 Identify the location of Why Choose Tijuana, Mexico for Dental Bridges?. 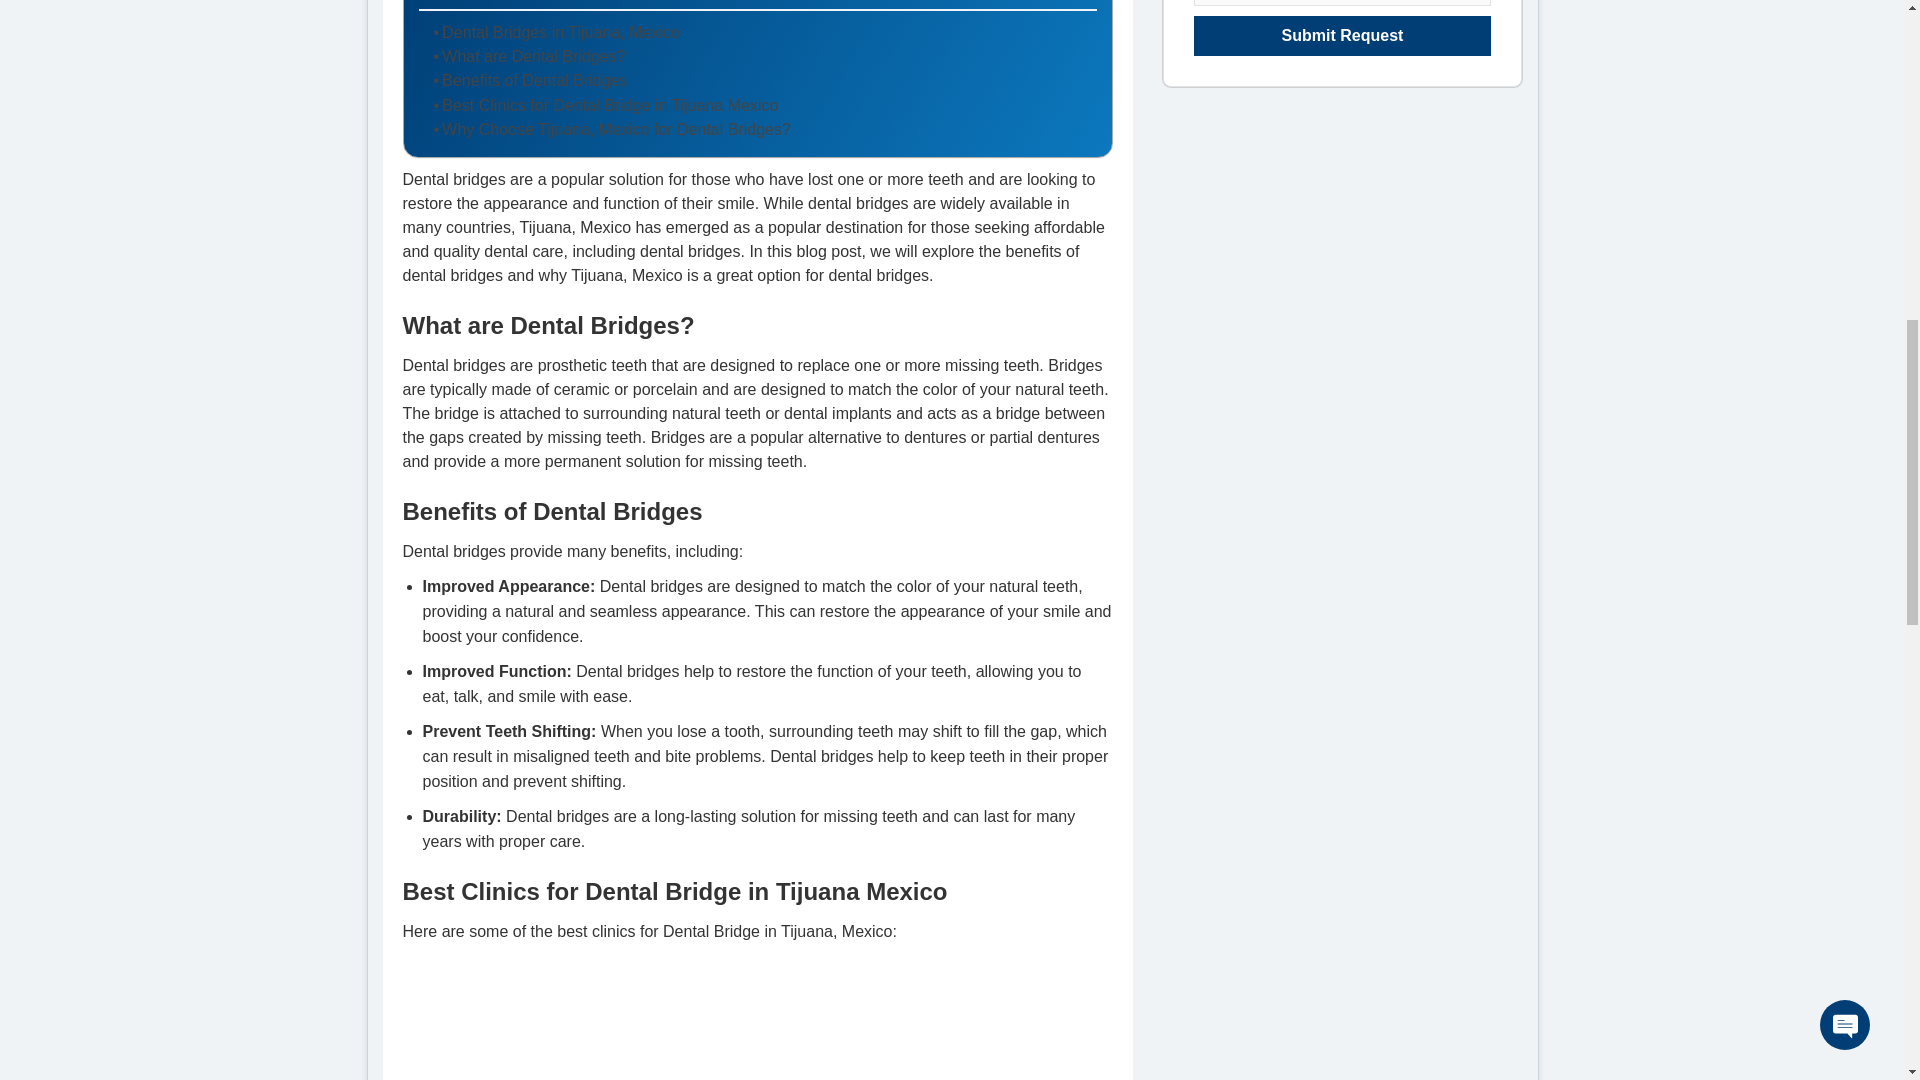
(612, 129).